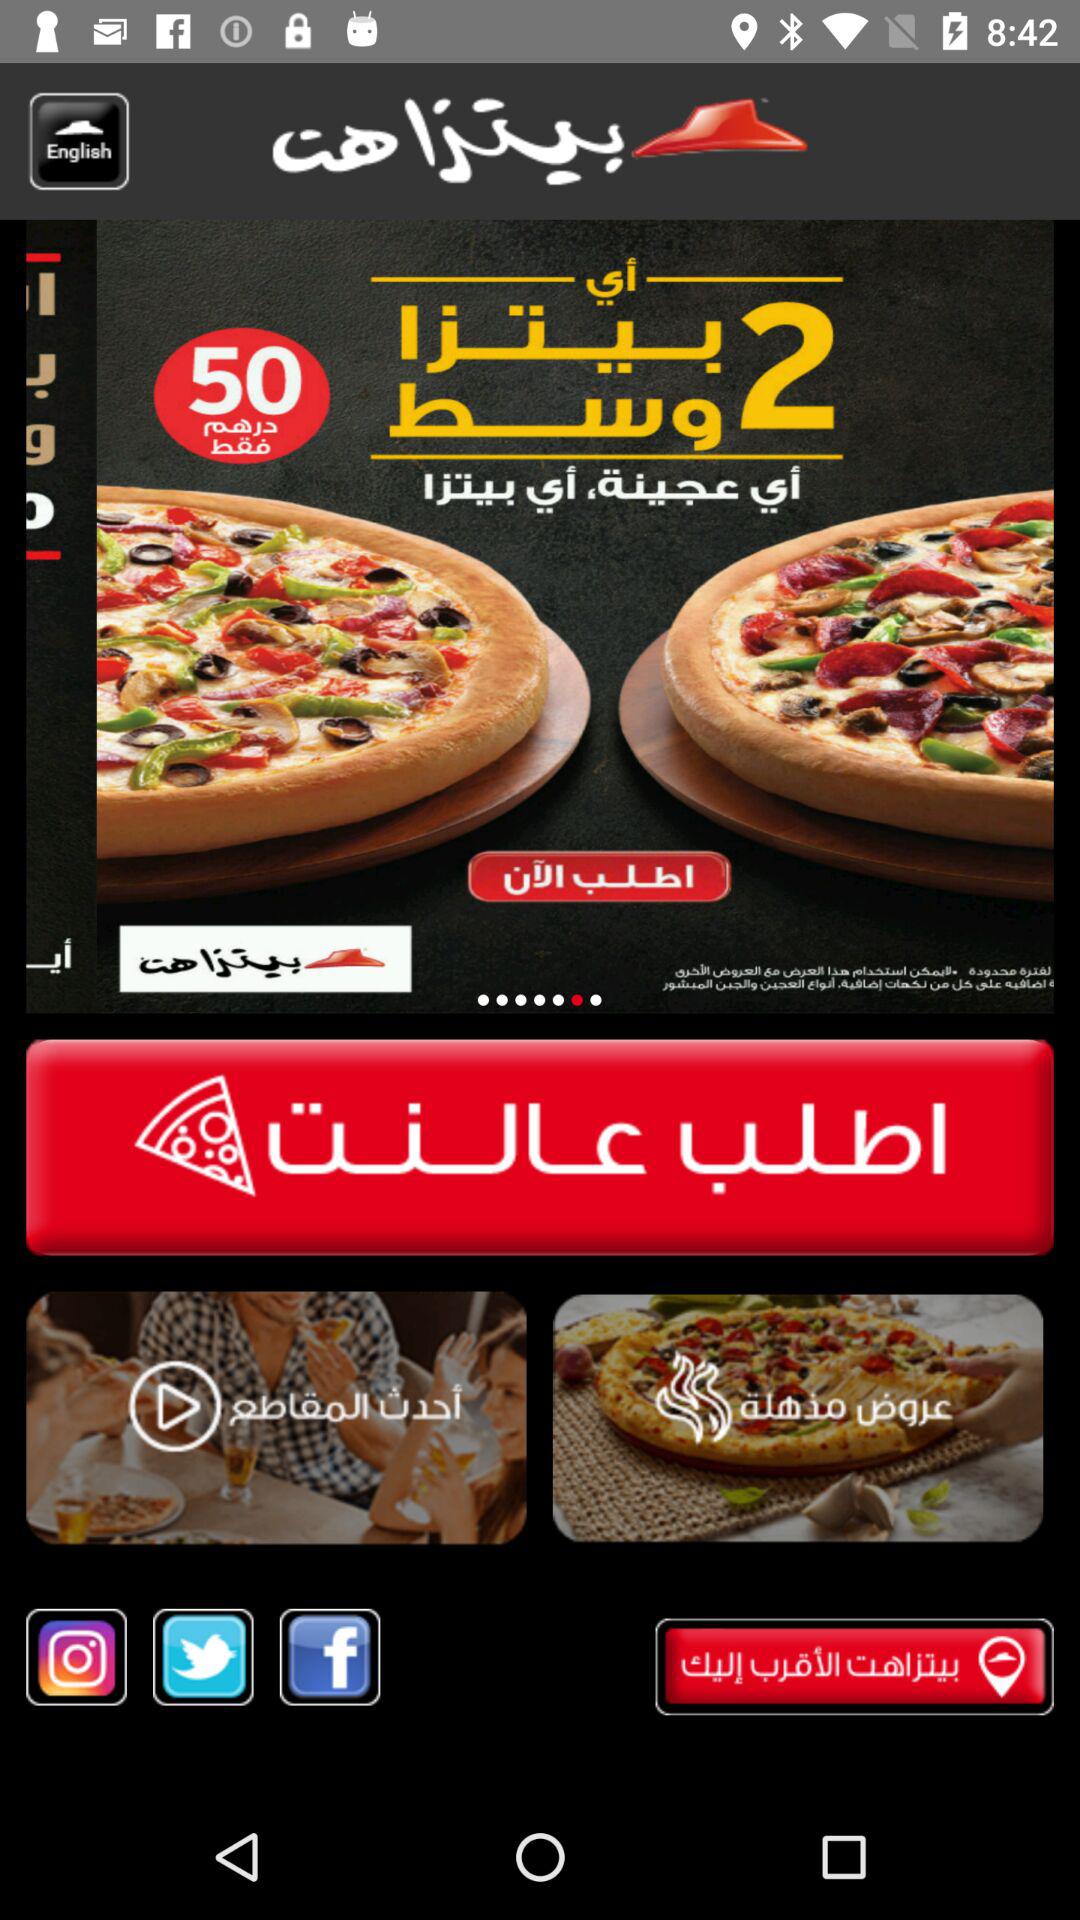 The width and height of the screenshot is (1080, 1920). What do you see at coordinates (540, 1000) in the screenshot?
I see `next page icon button` at bounding box center [540, 1000].